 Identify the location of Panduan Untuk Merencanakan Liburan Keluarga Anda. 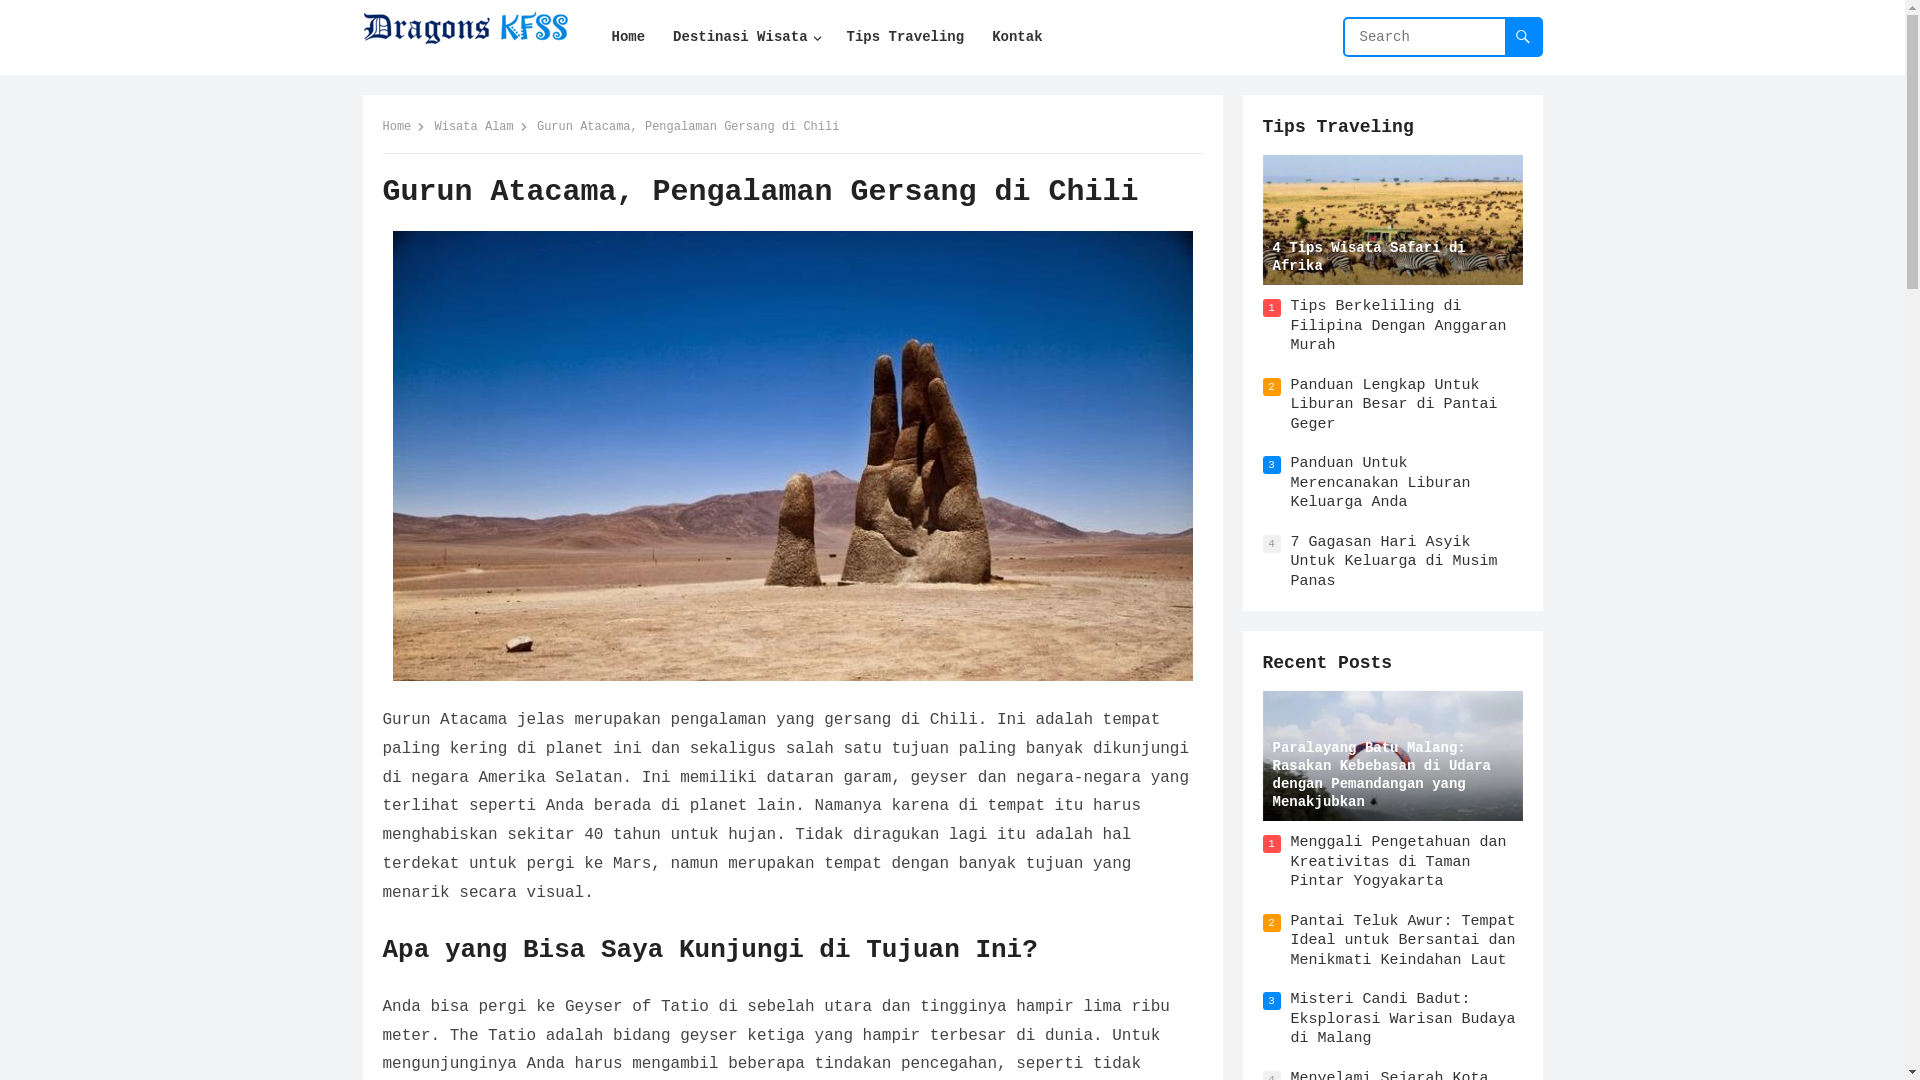
(1380, 483).